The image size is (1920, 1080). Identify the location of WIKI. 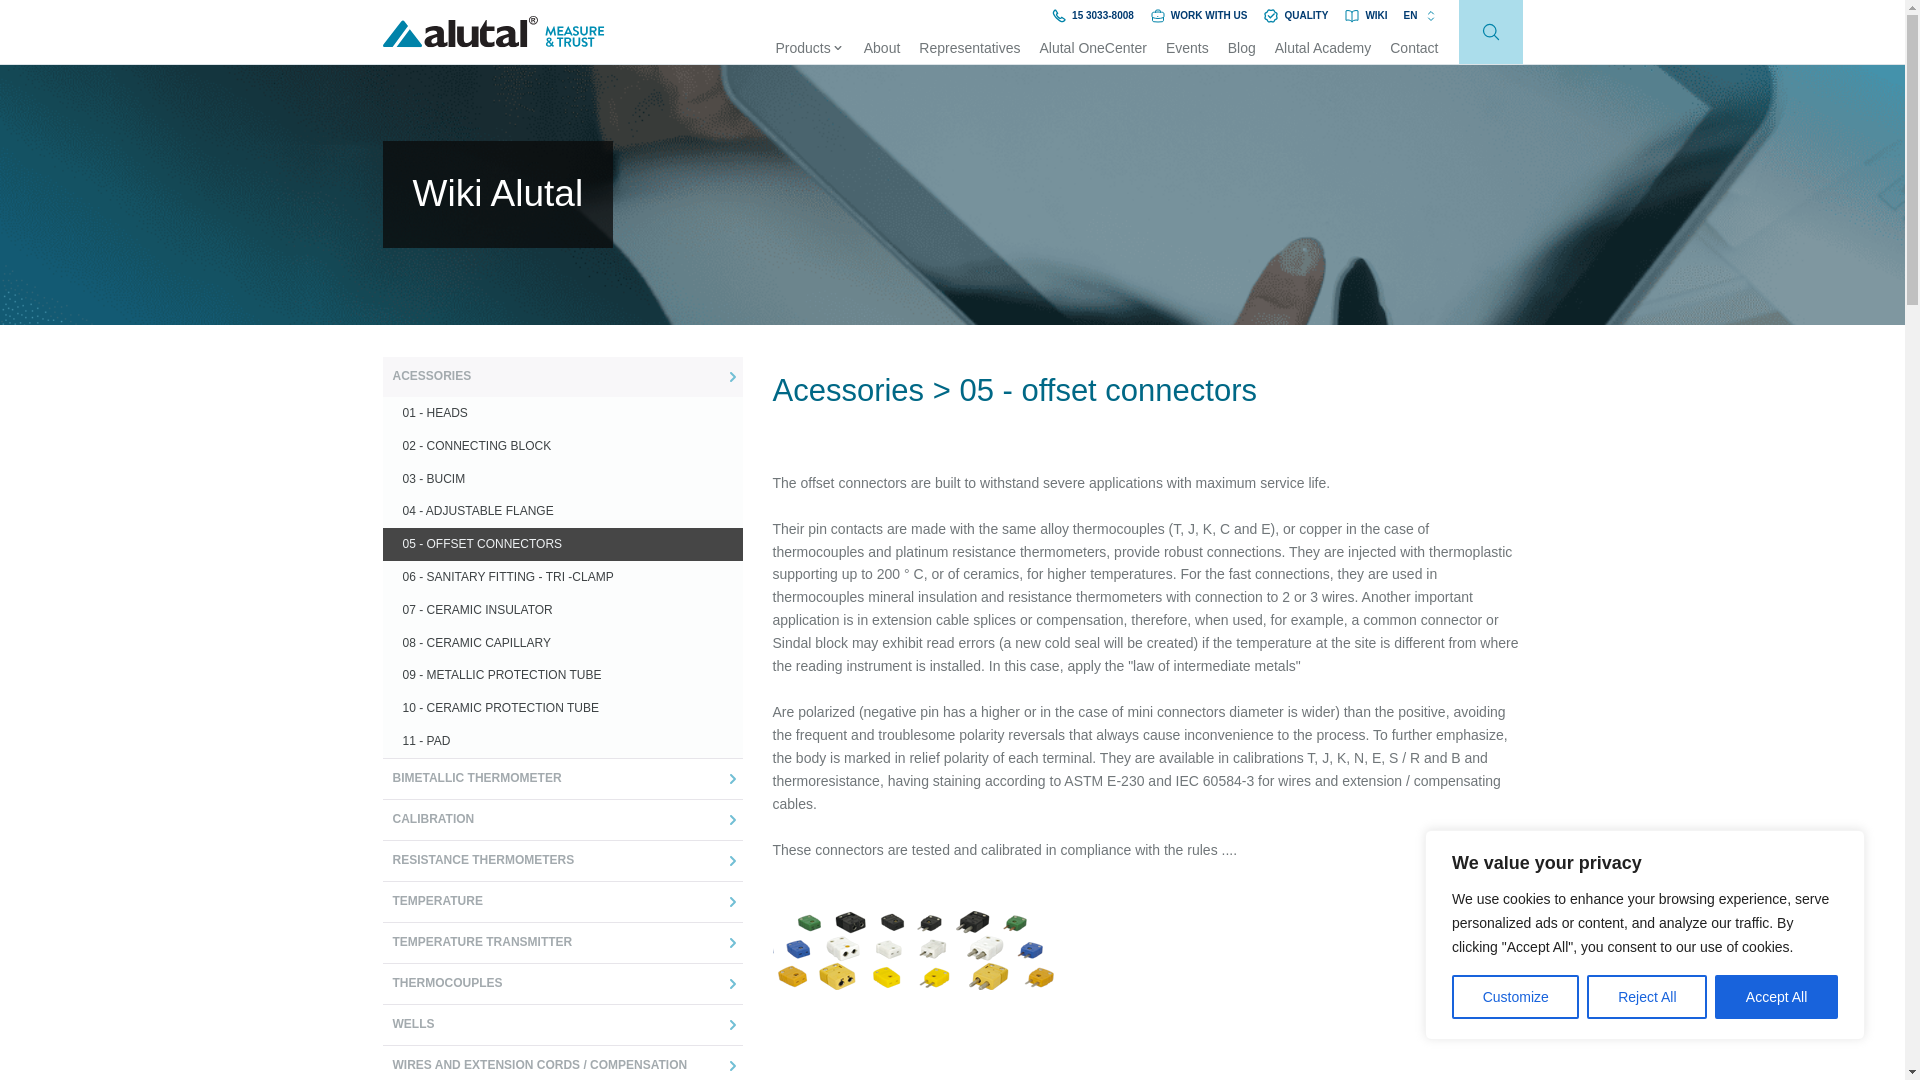
(1365, 15).